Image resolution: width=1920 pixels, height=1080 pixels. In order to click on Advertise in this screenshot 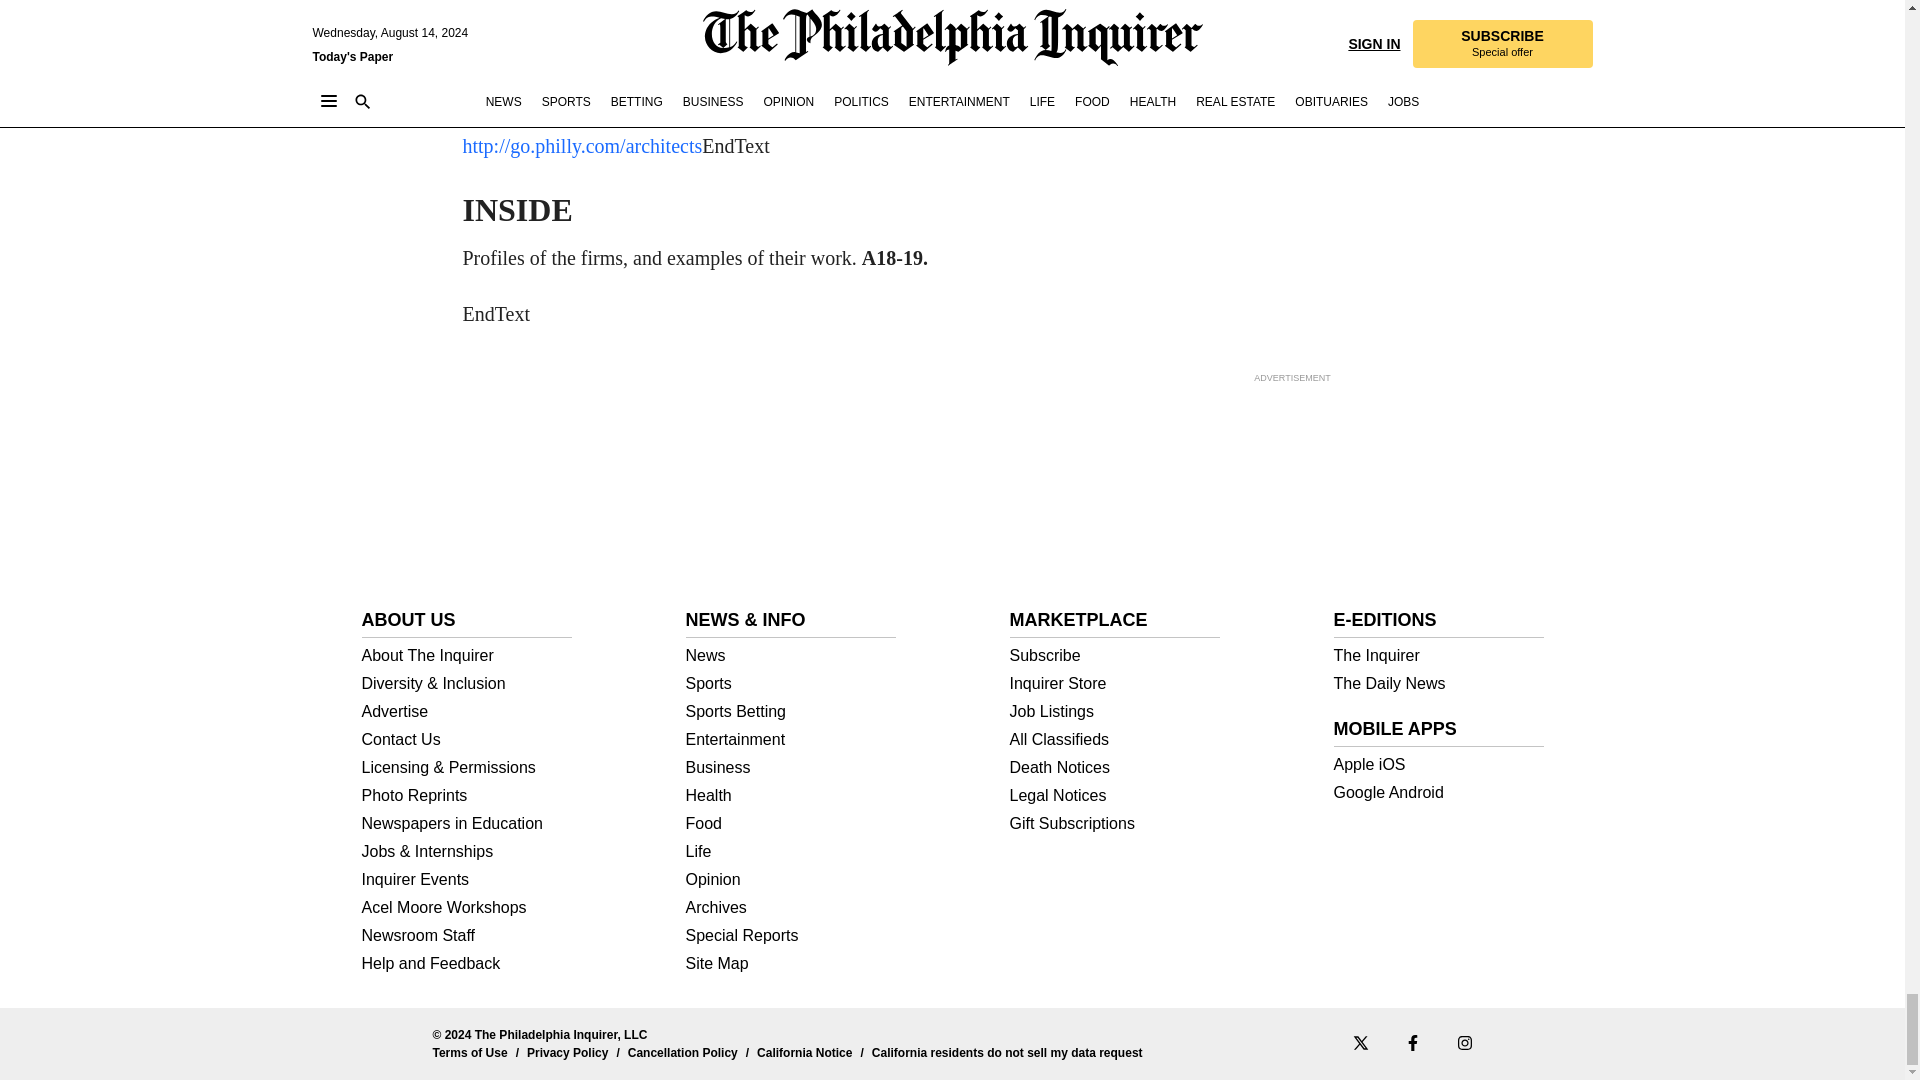, I will do `click(467, 712)`.